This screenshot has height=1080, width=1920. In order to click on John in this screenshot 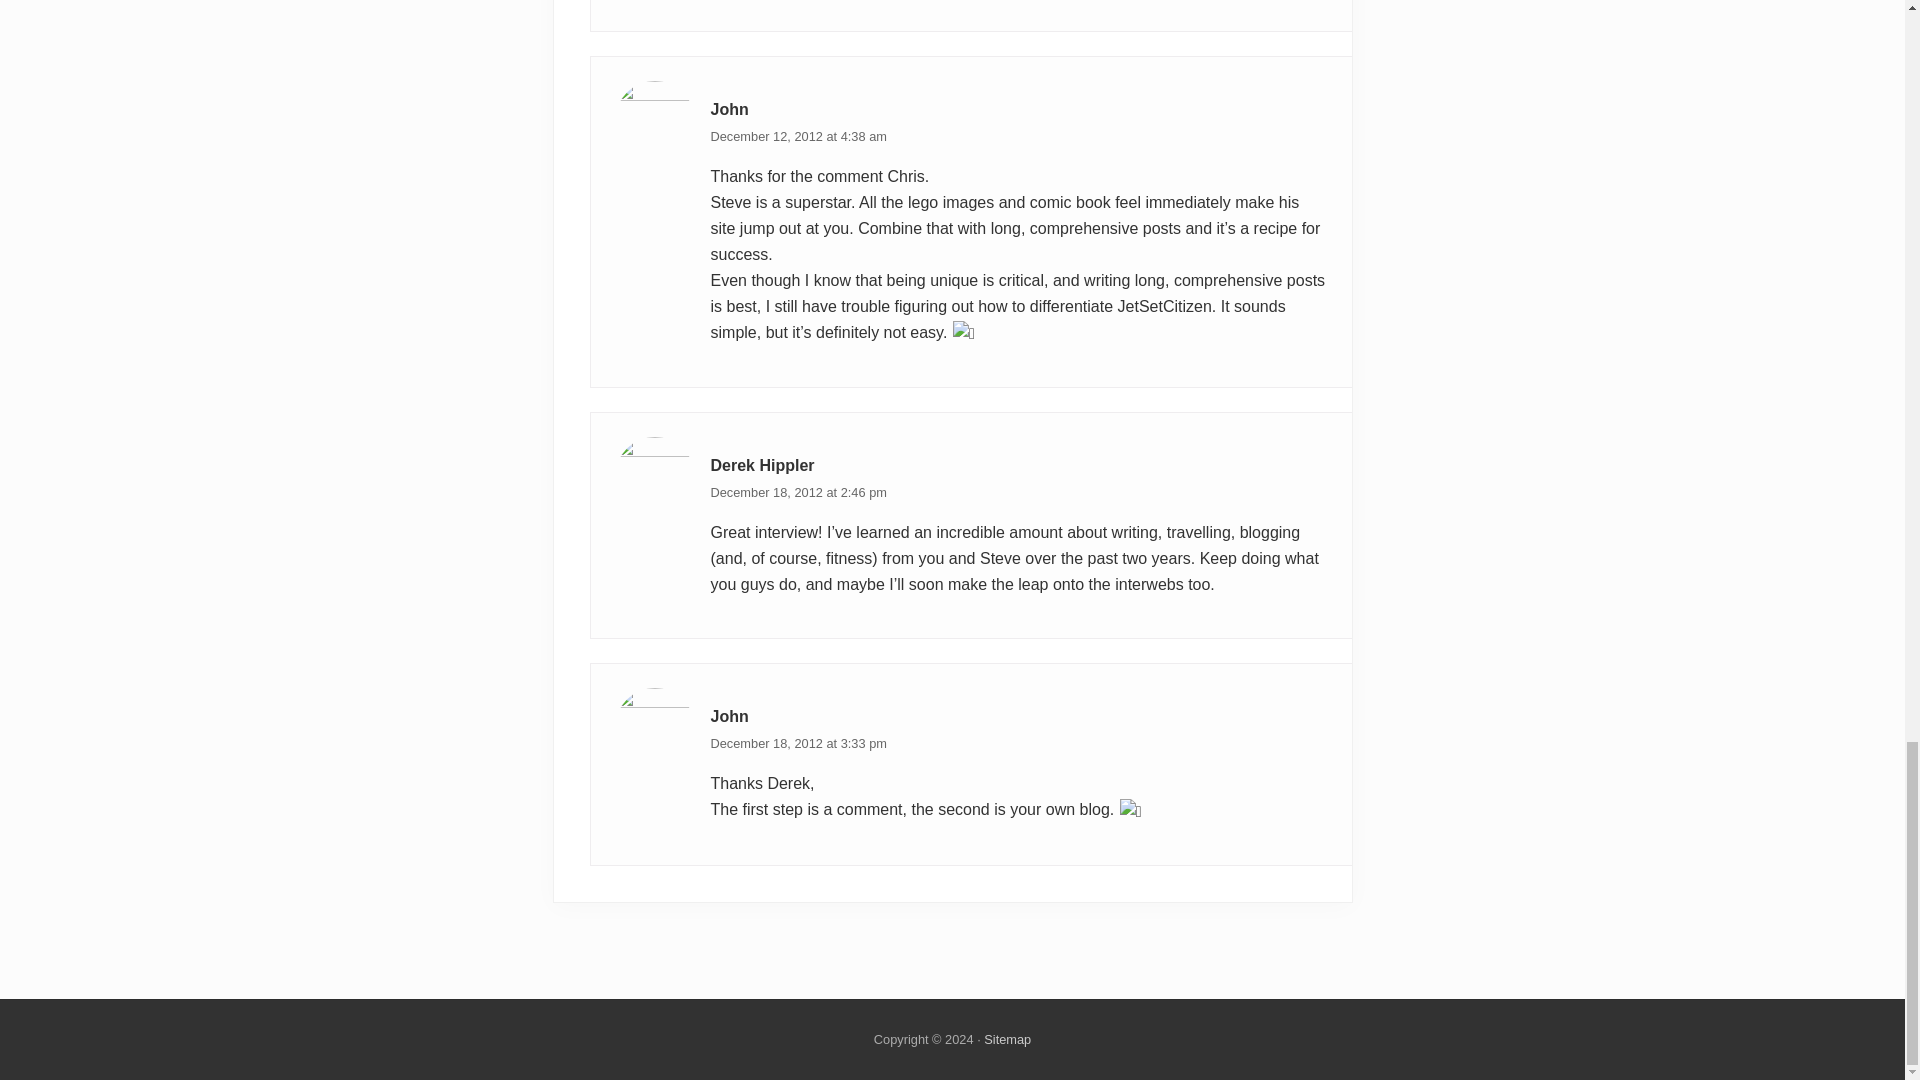, I will do `click(729, 109)`.